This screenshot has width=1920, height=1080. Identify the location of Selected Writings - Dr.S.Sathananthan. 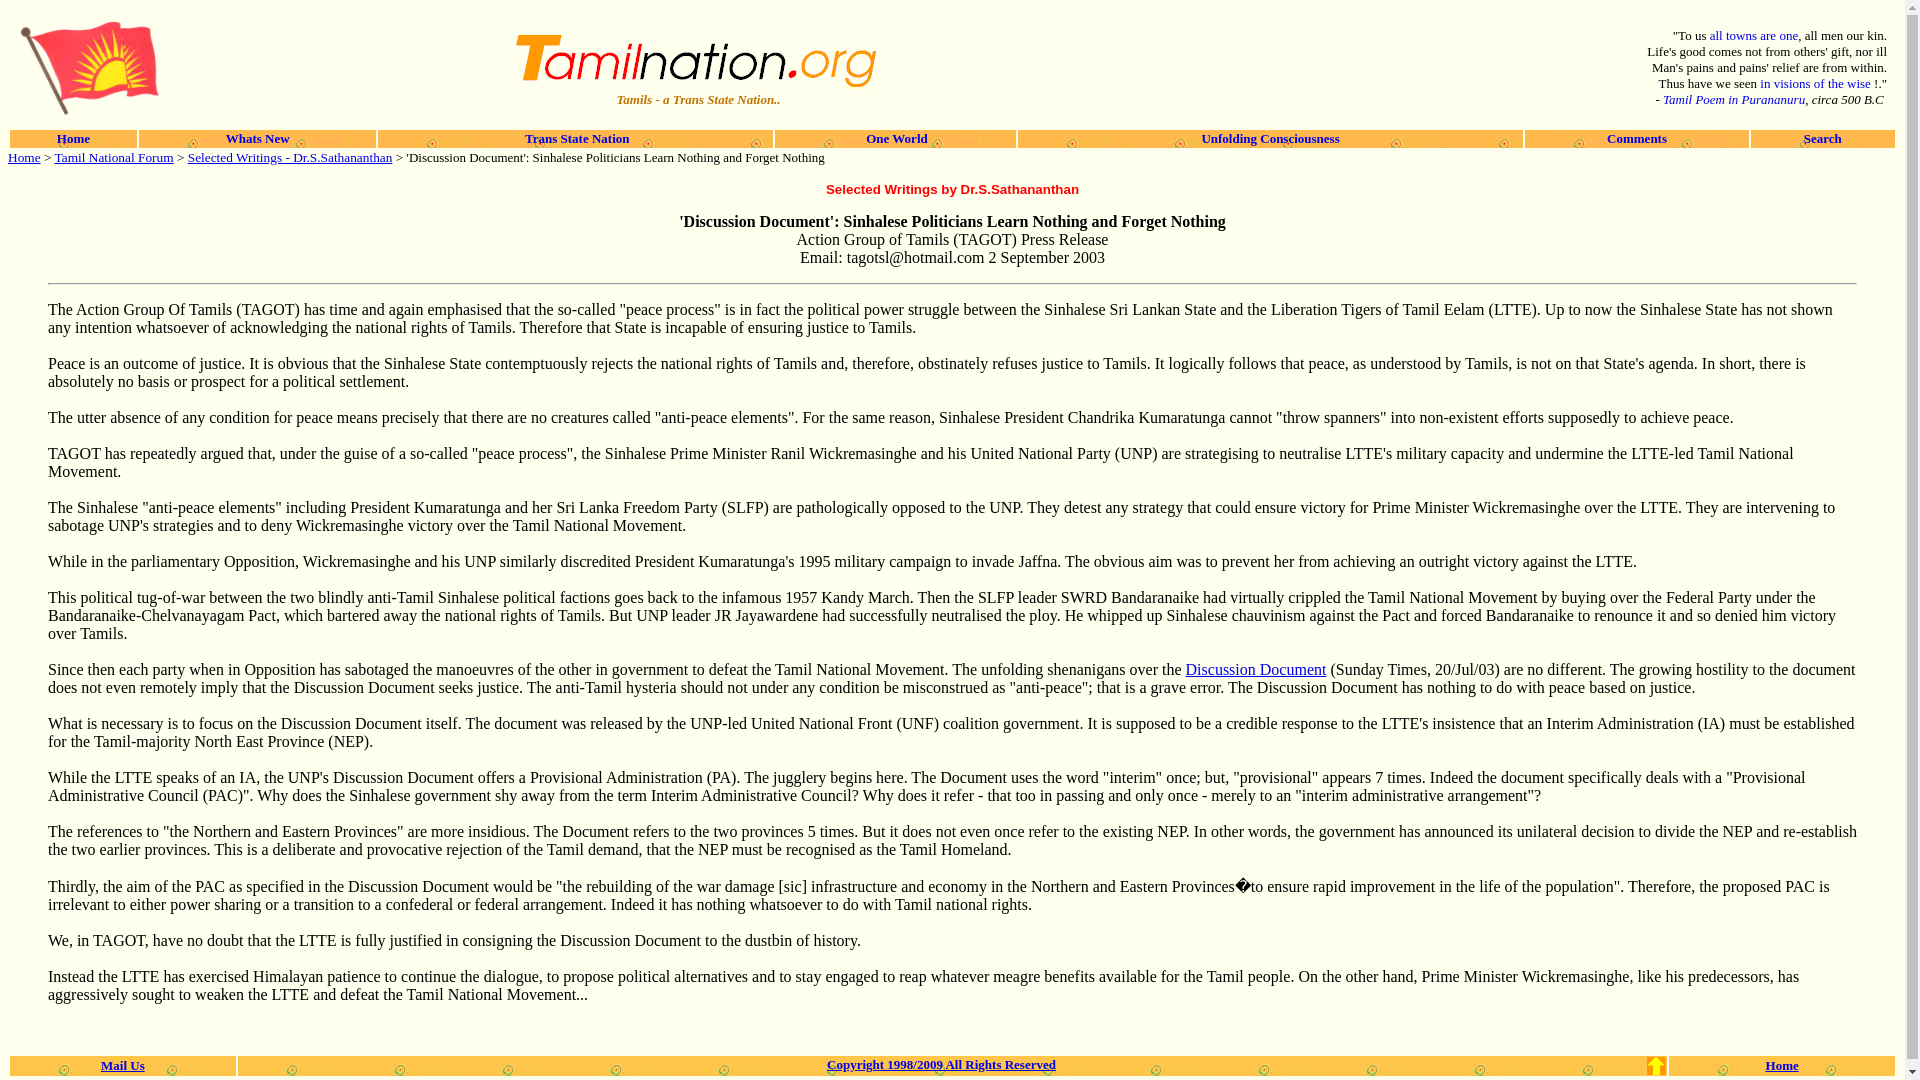
(290, 158).